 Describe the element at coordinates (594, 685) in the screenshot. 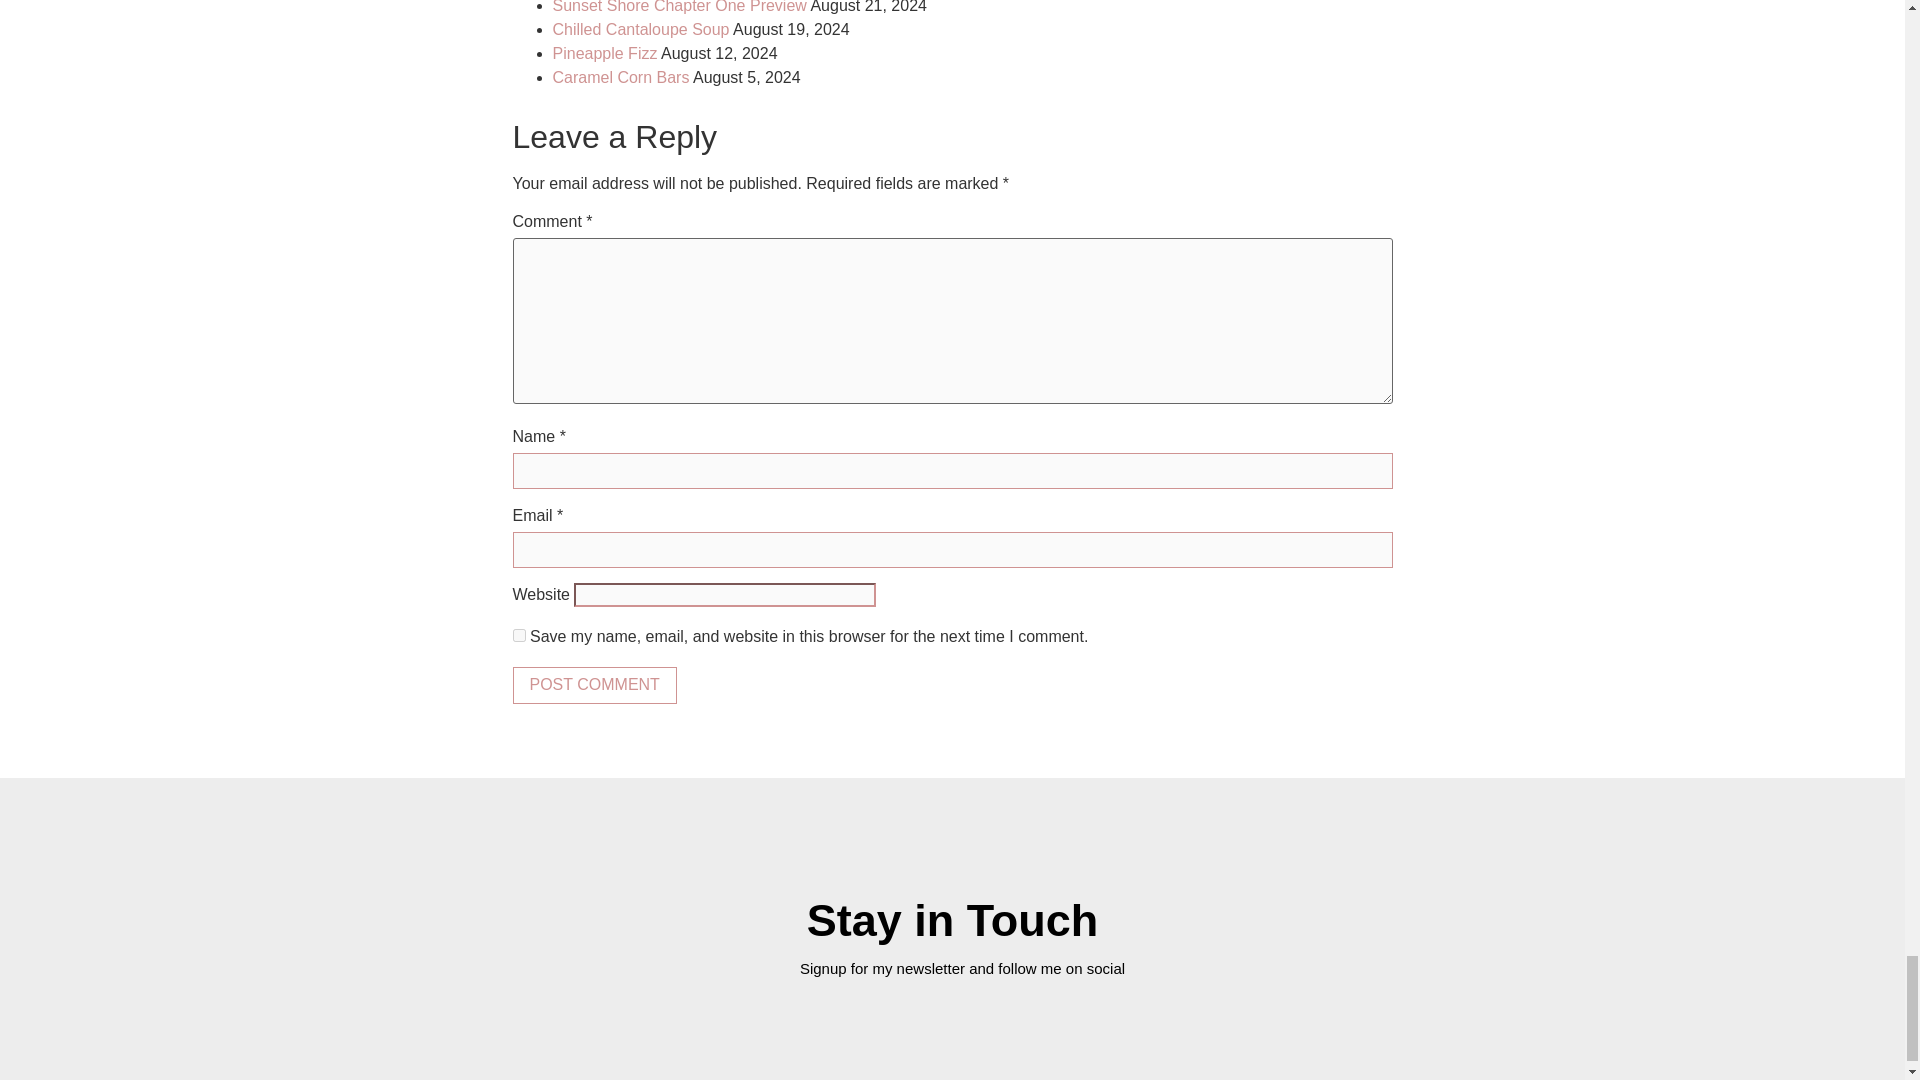

I see `Post Comment` at that location.